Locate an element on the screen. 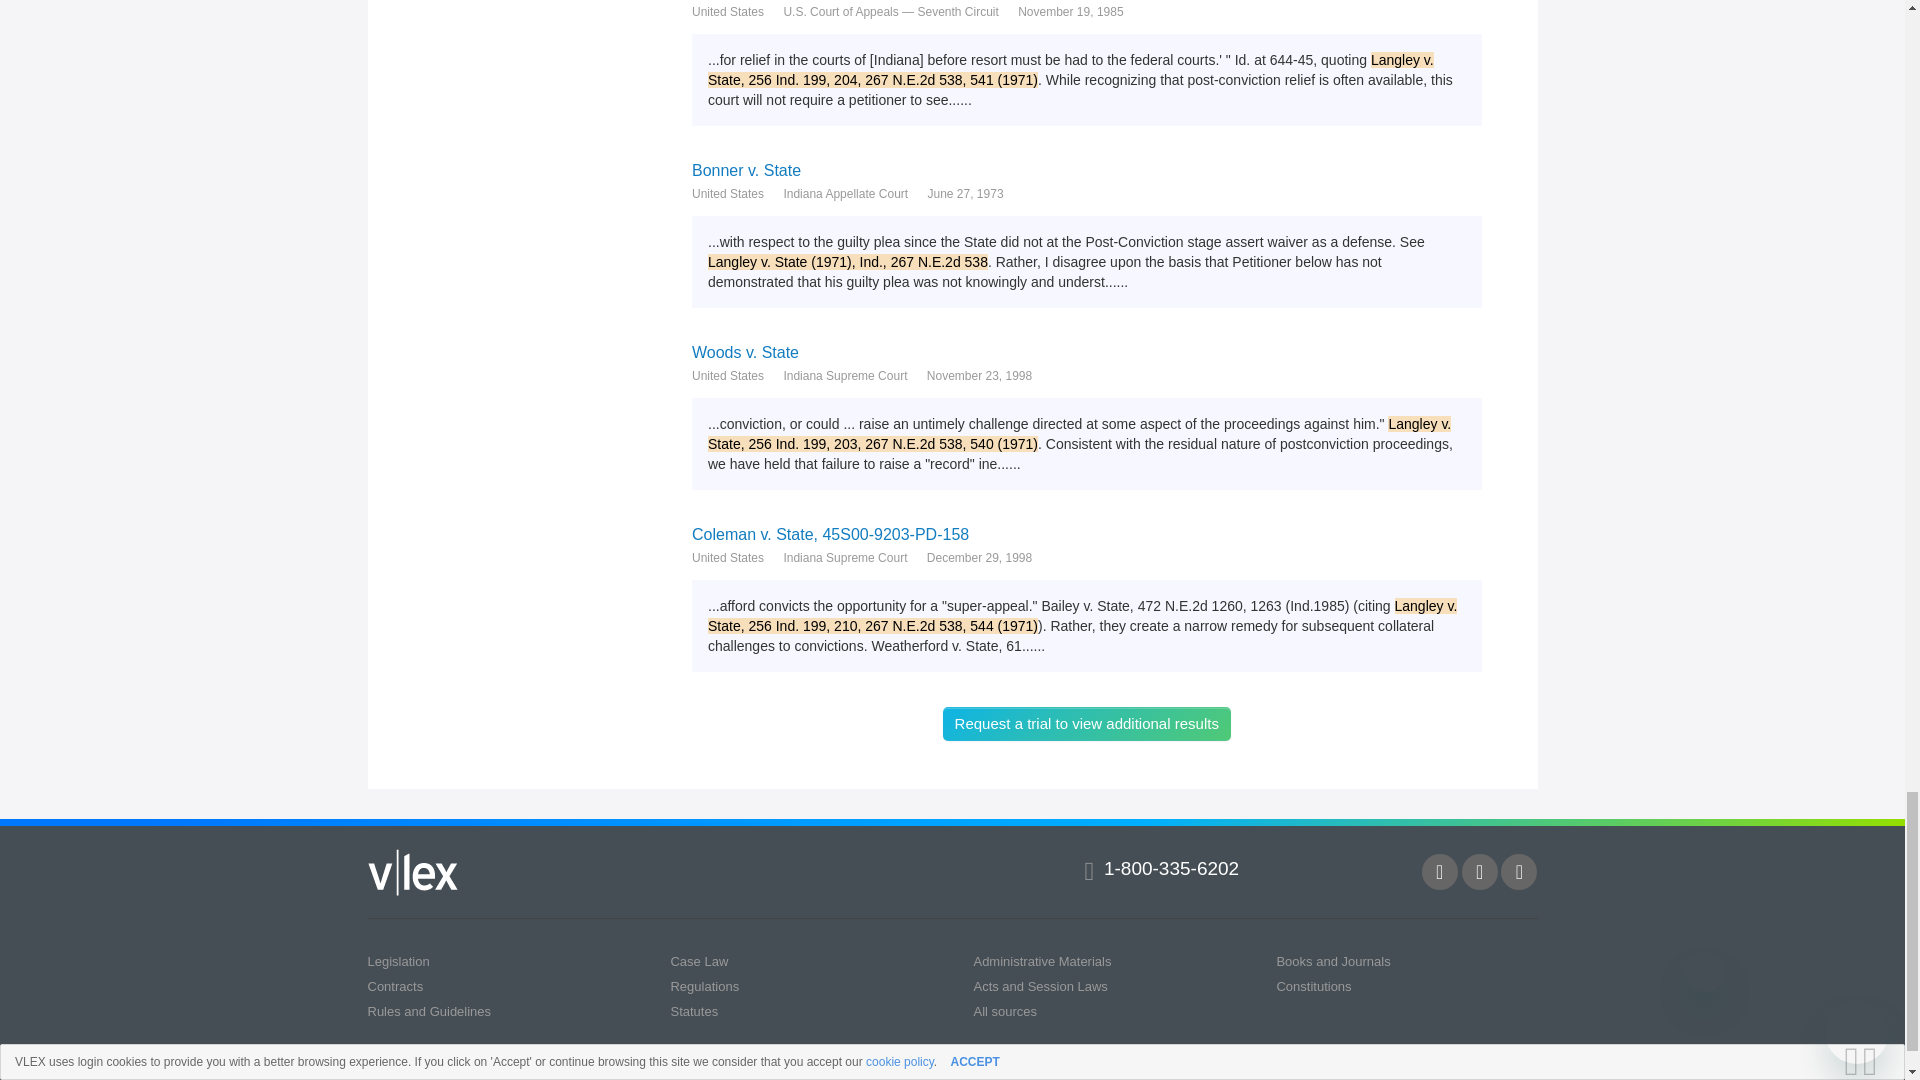 This screenshot has width=1920, height=1080. Contracts is located at coordinates (396, 986).